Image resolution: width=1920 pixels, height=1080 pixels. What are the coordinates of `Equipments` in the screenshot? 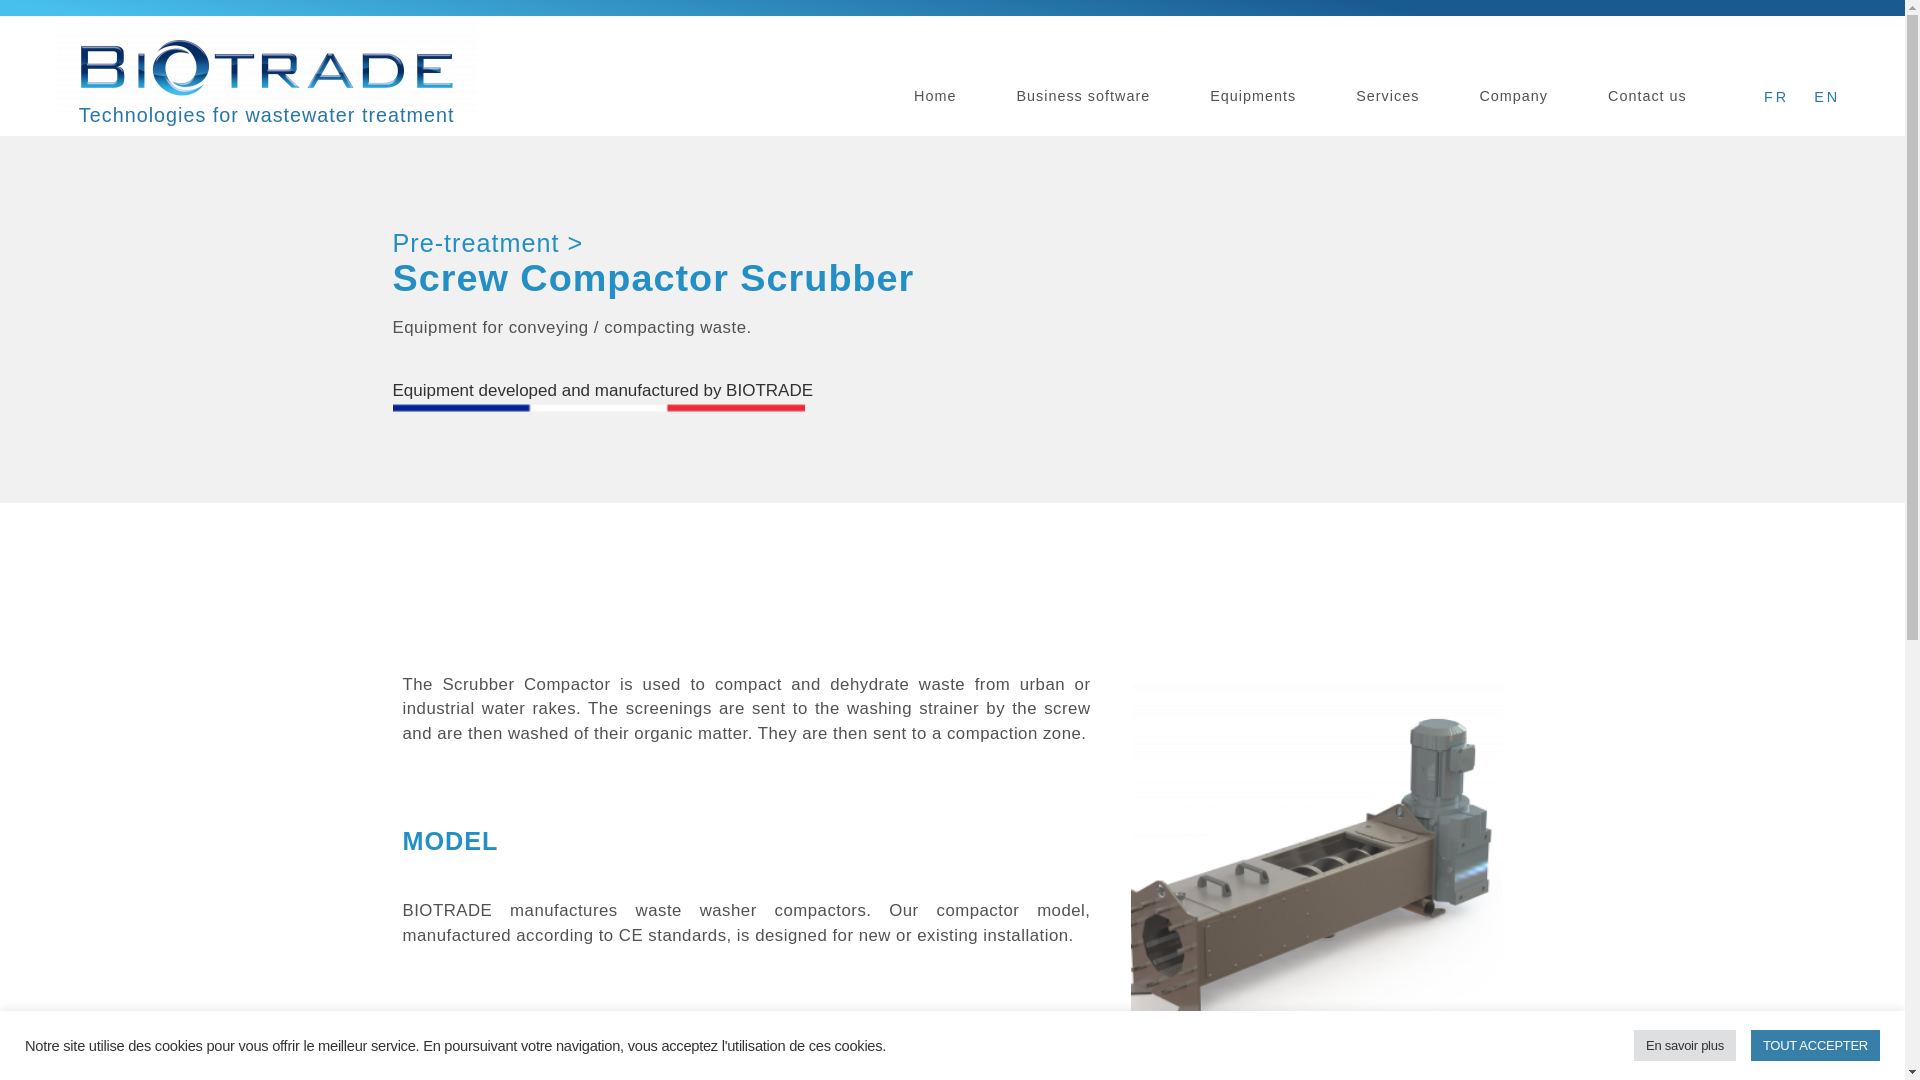 It's located at (1252, 96).